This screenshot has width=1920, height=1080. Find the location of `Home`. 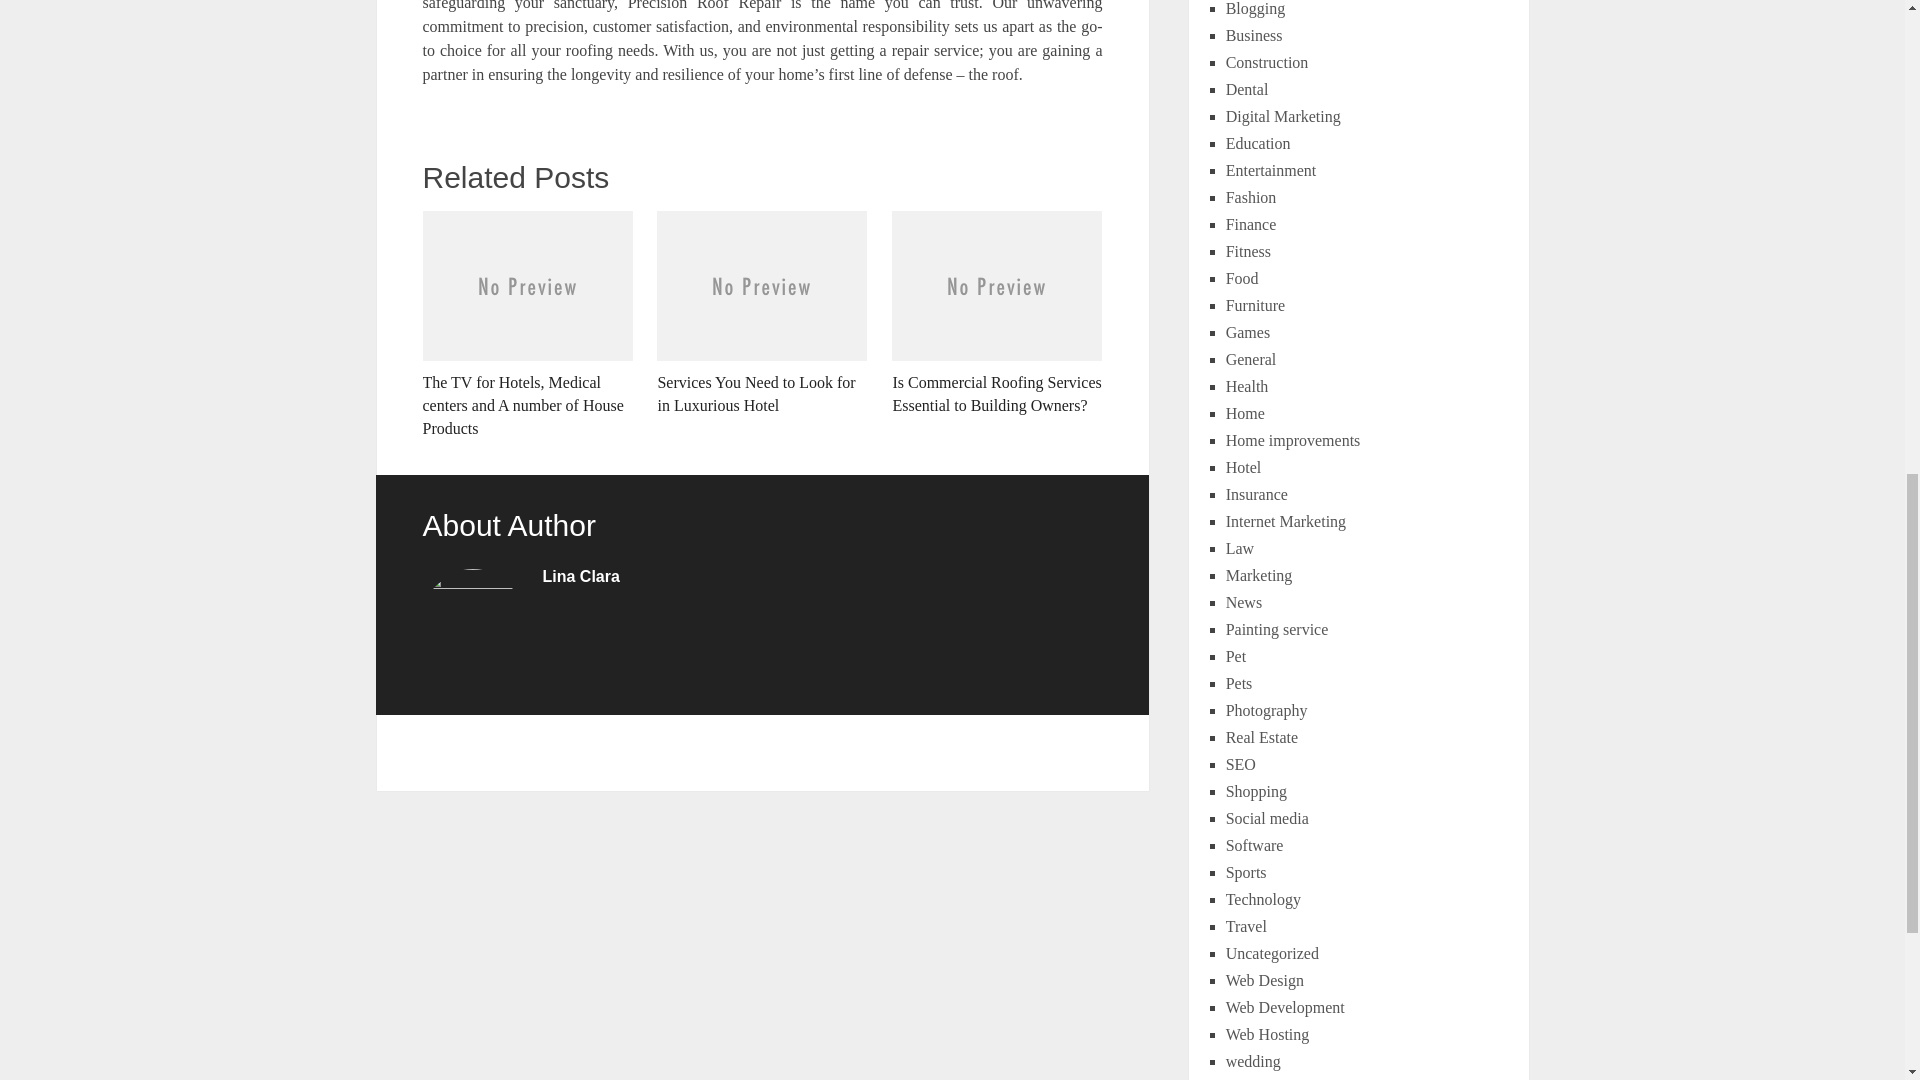

Home is located at coordinates (1246, 414).